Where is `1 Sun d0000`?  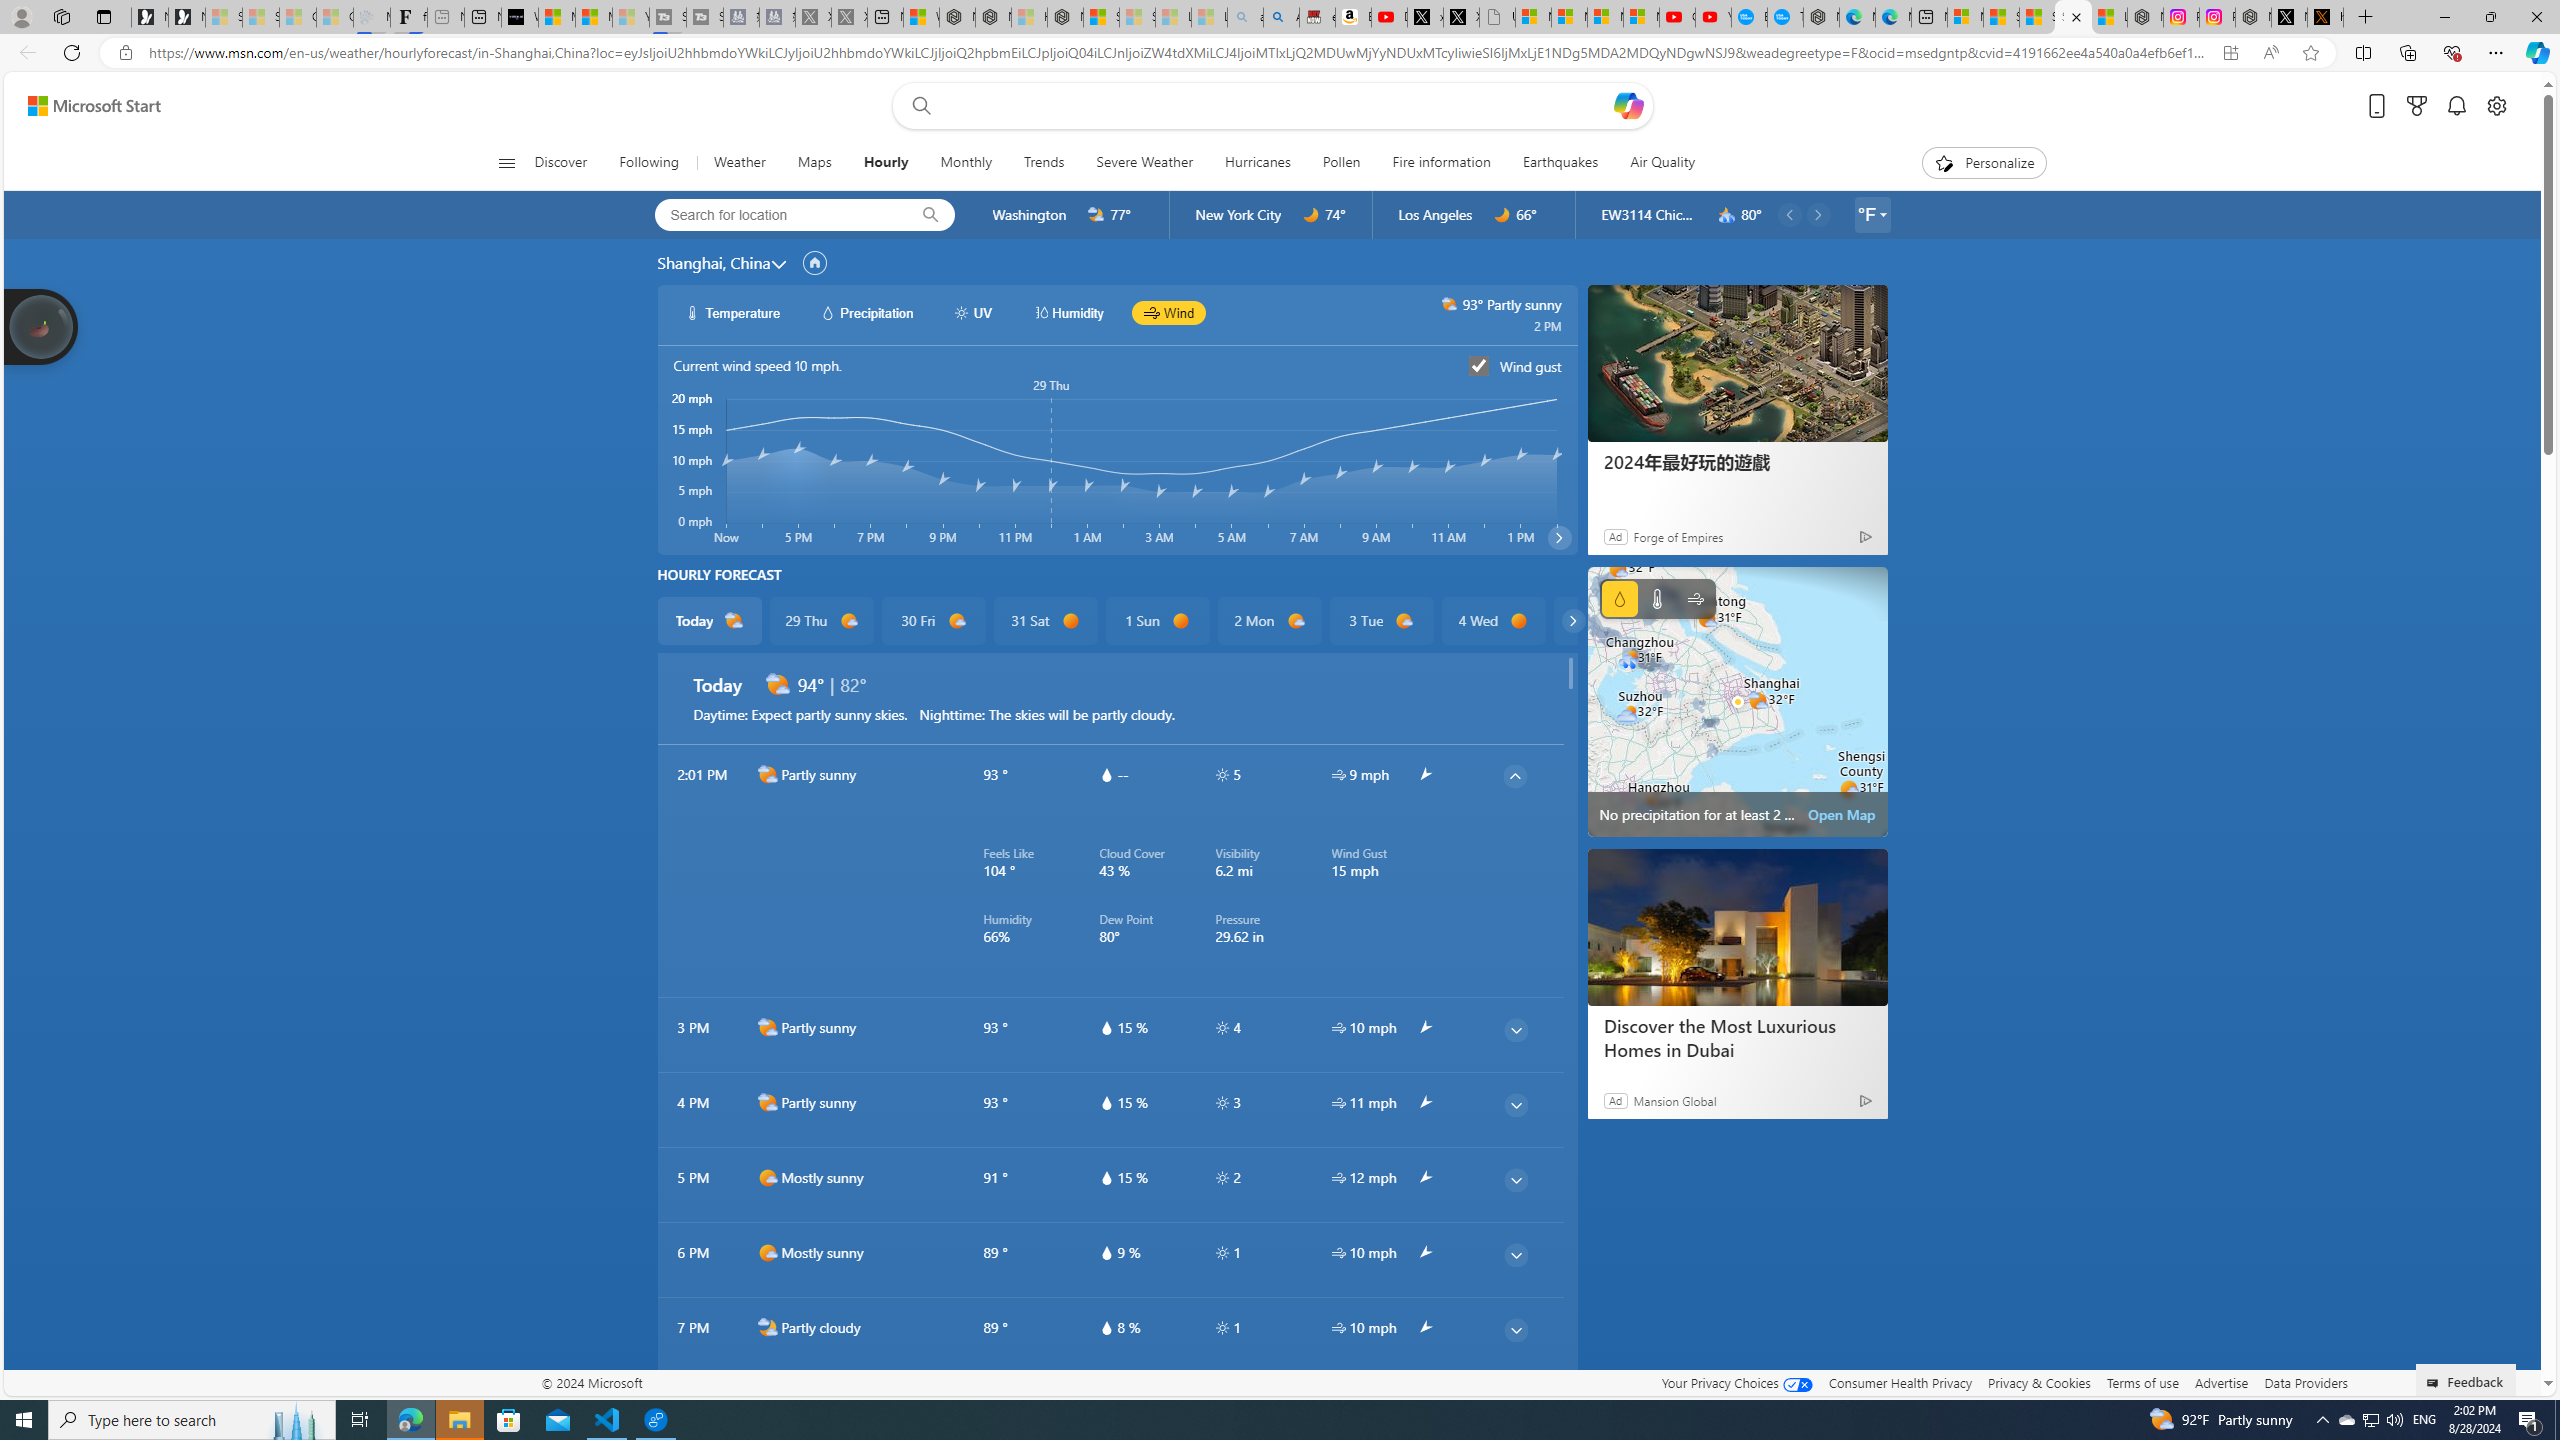
1 Sun d0000 is located at coordinates (1158, 621).